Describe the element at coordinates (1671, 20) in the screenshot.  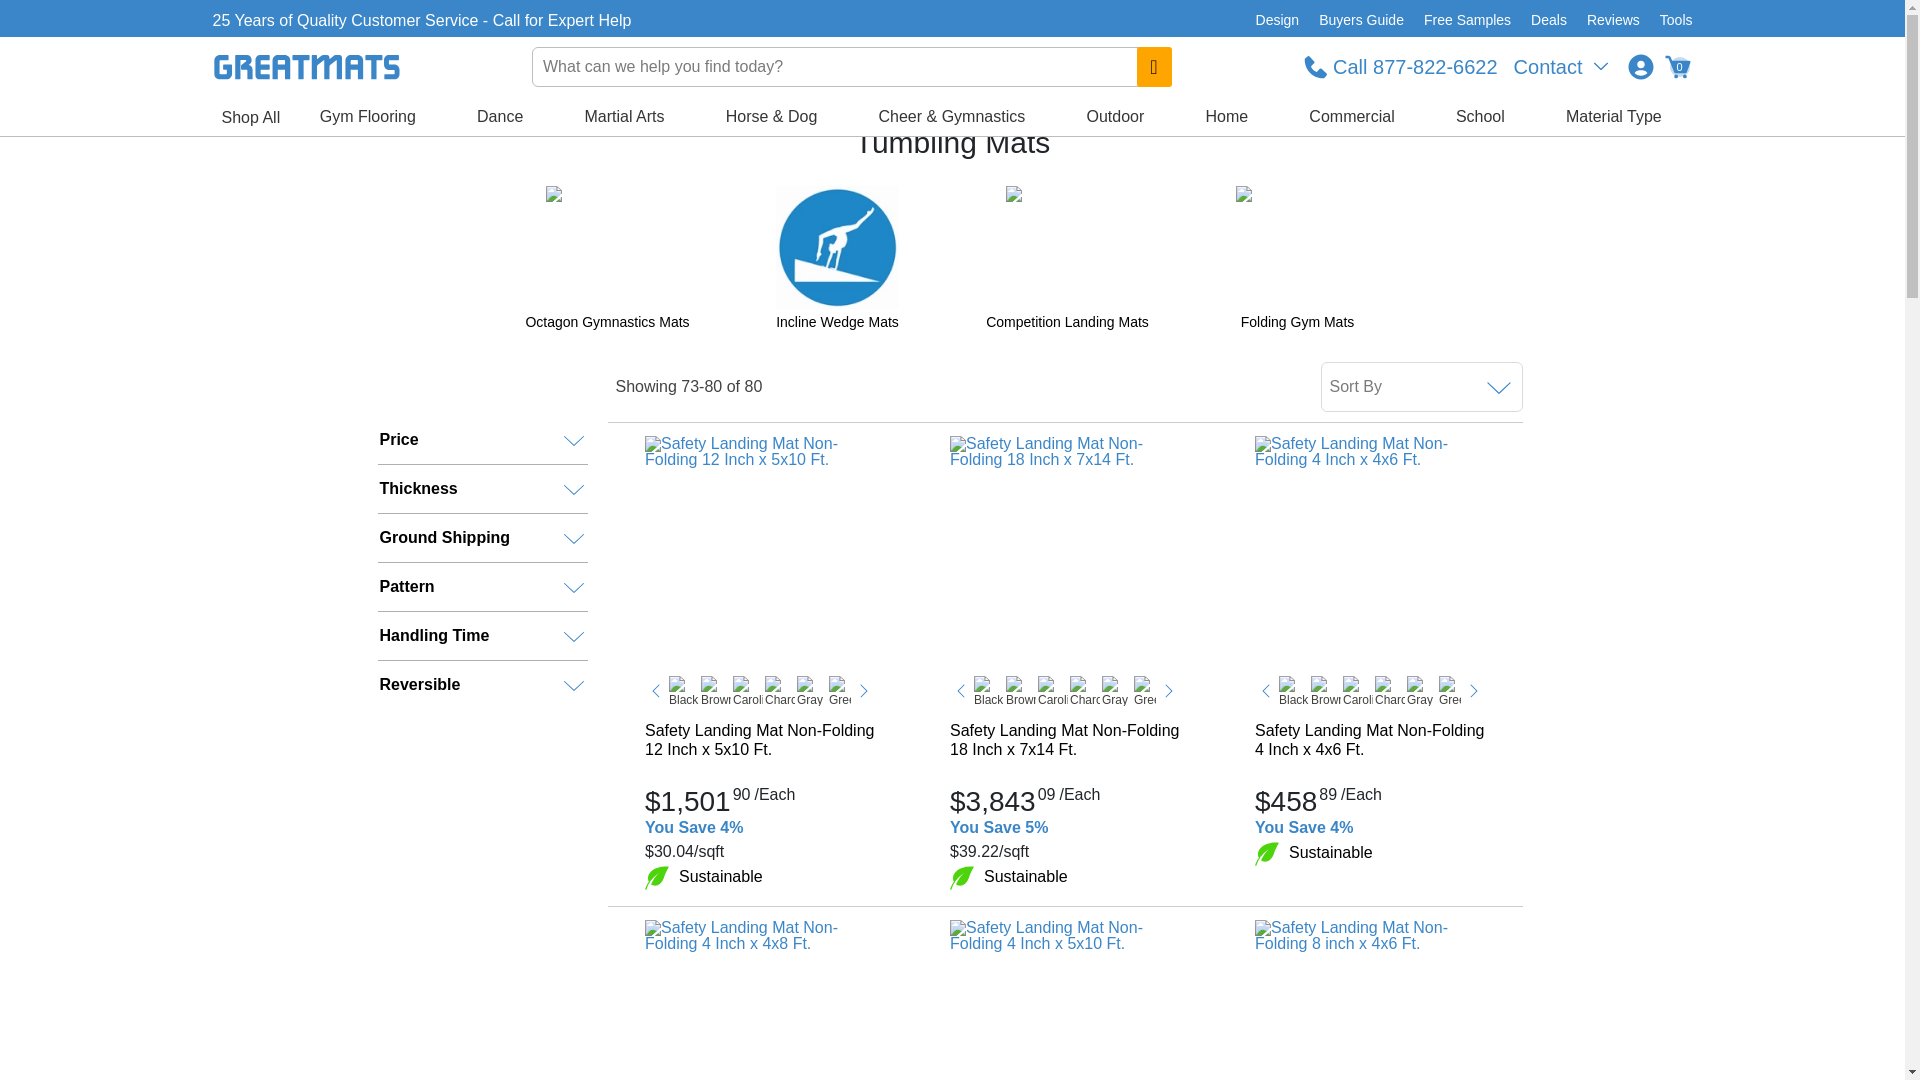
I see `Tools` at that location.